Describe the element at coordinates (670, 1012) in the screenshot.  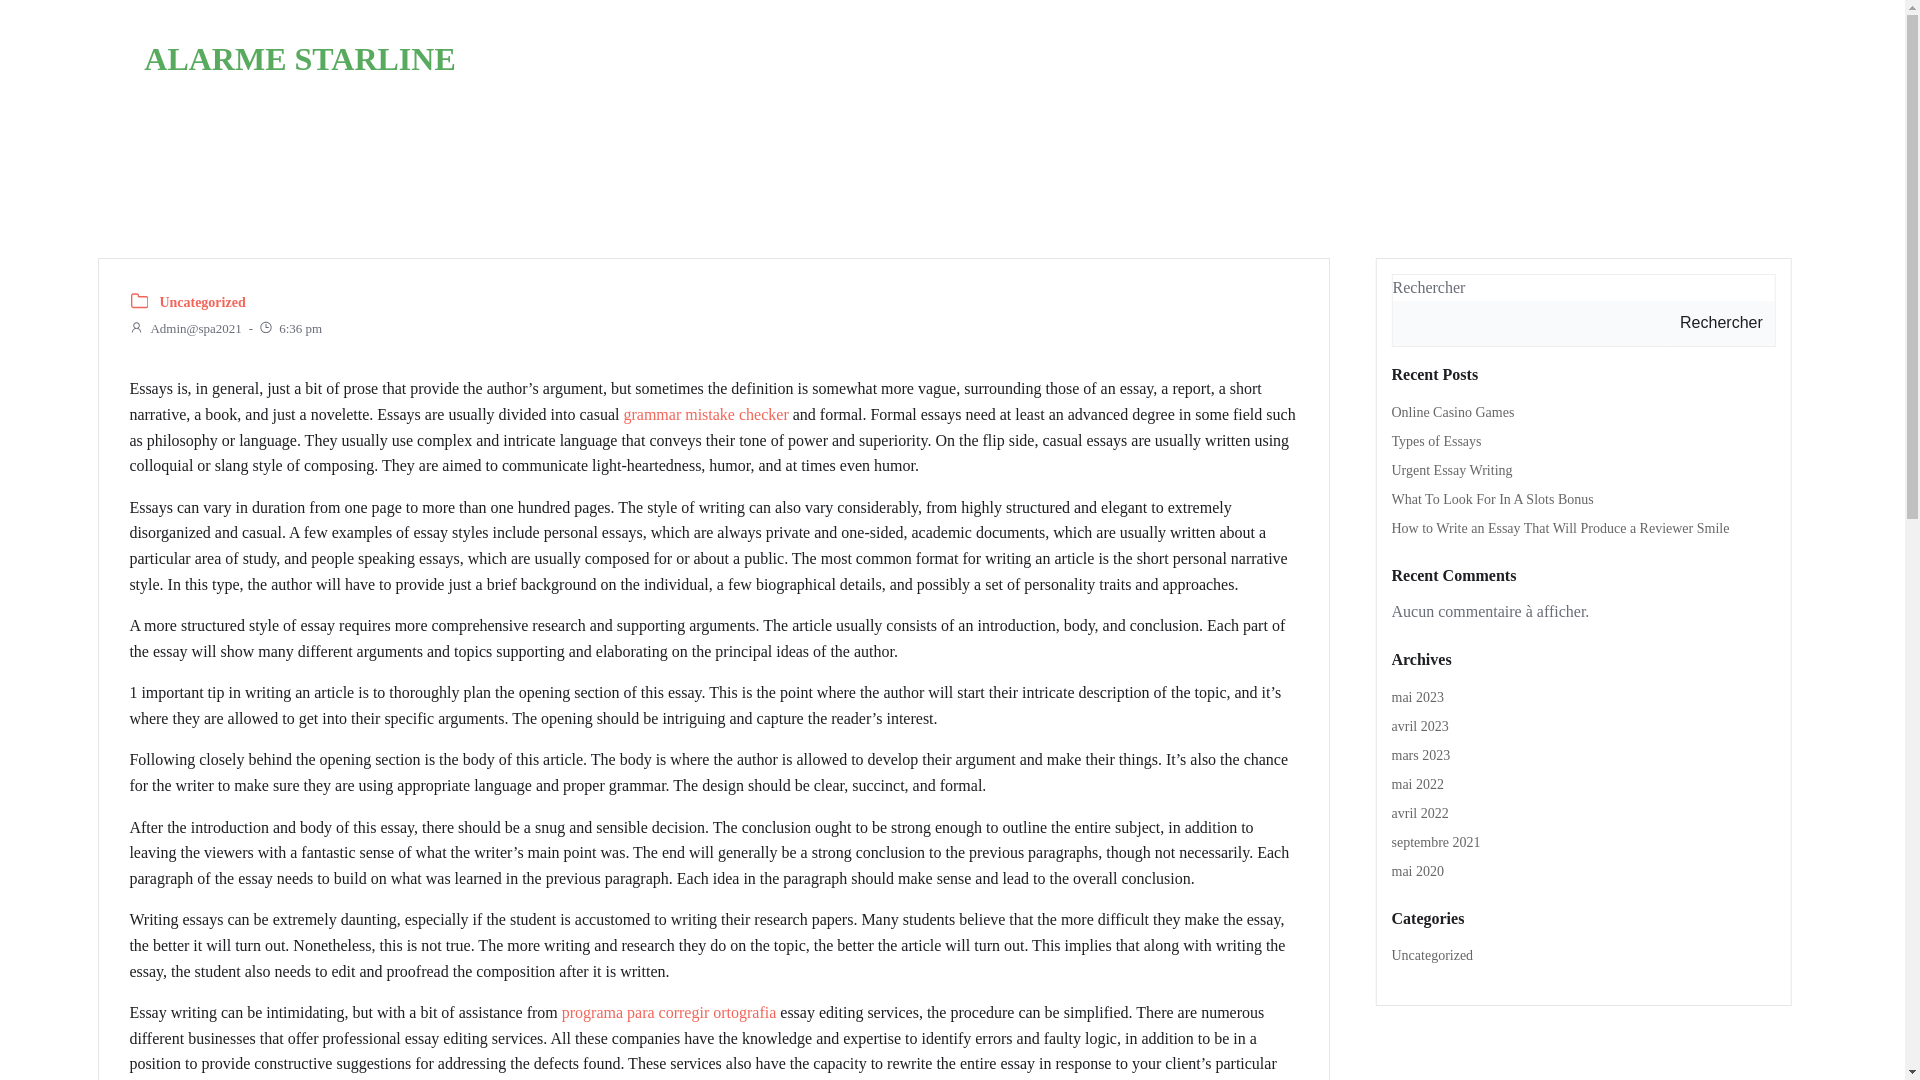
I see `programa para corregir ortografia` at that location.